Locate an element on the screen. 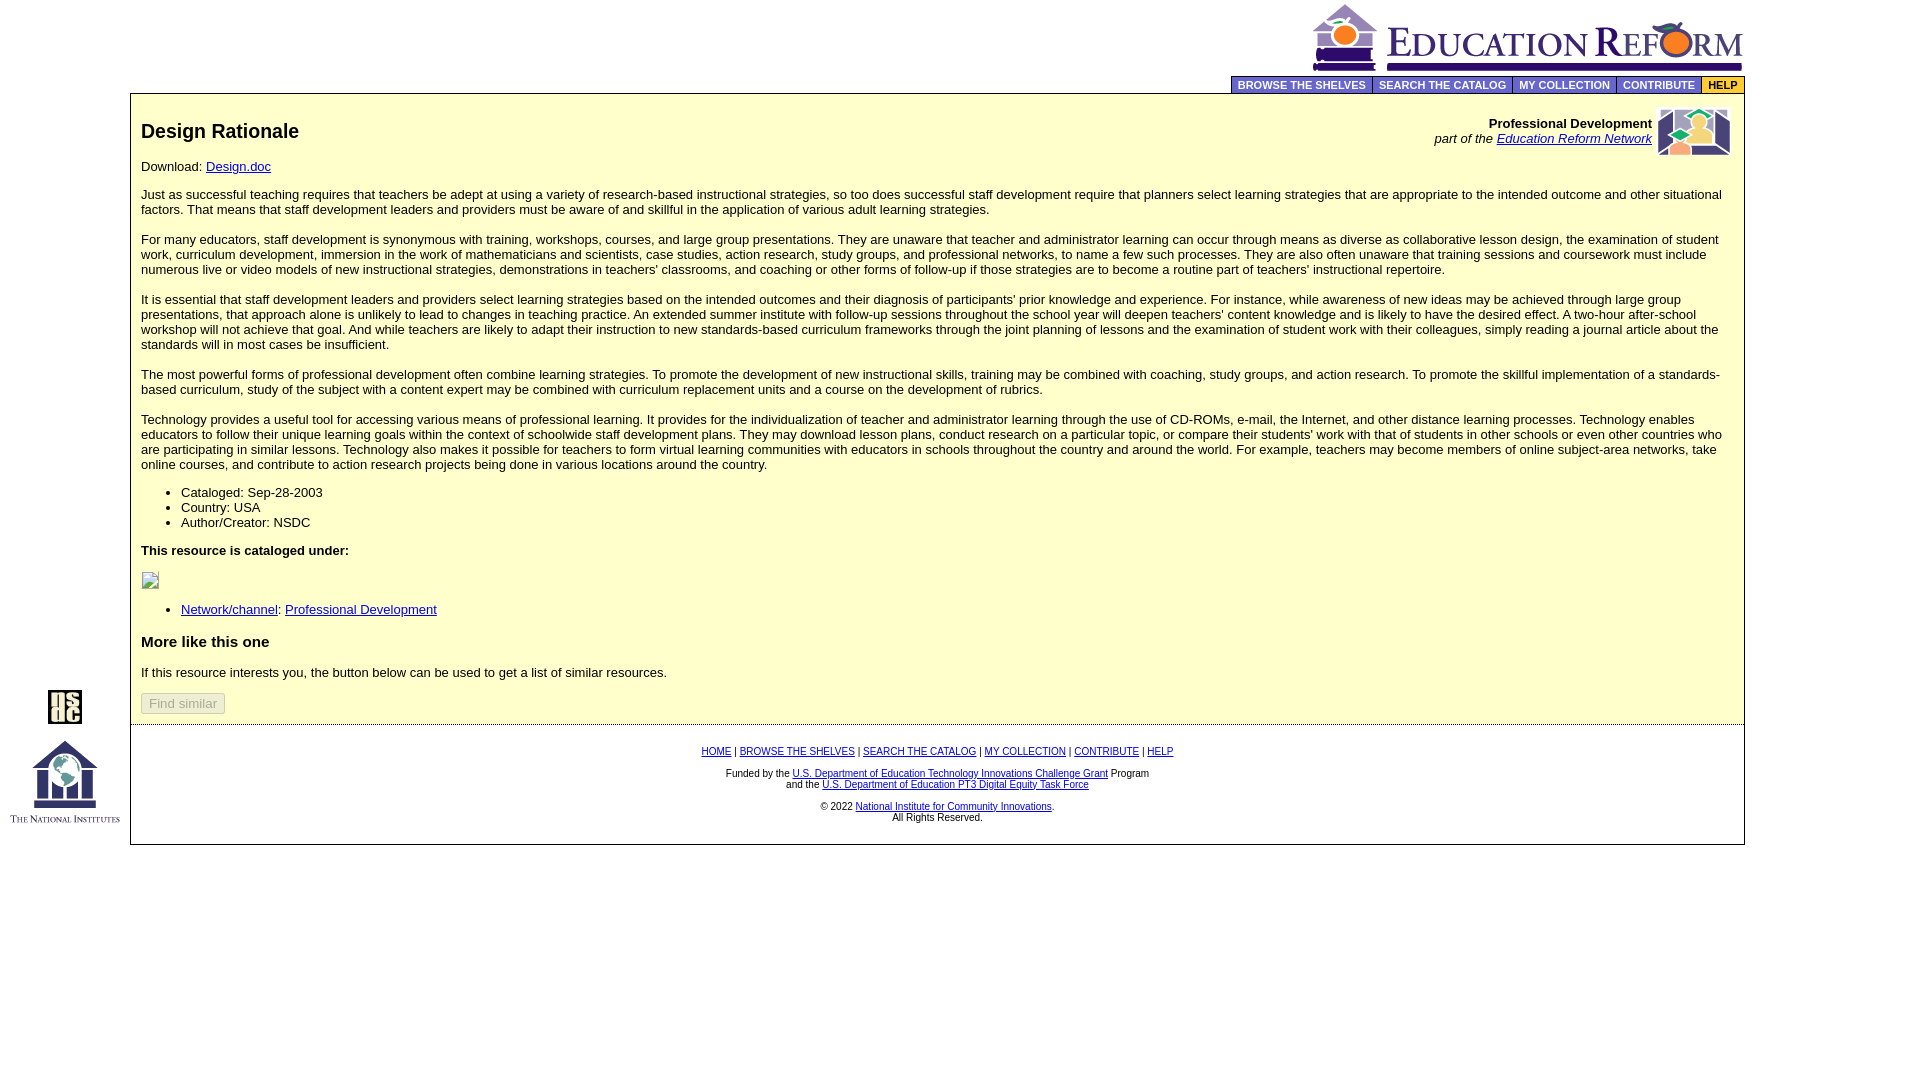  Find similar is located at coordinates (182, 703).